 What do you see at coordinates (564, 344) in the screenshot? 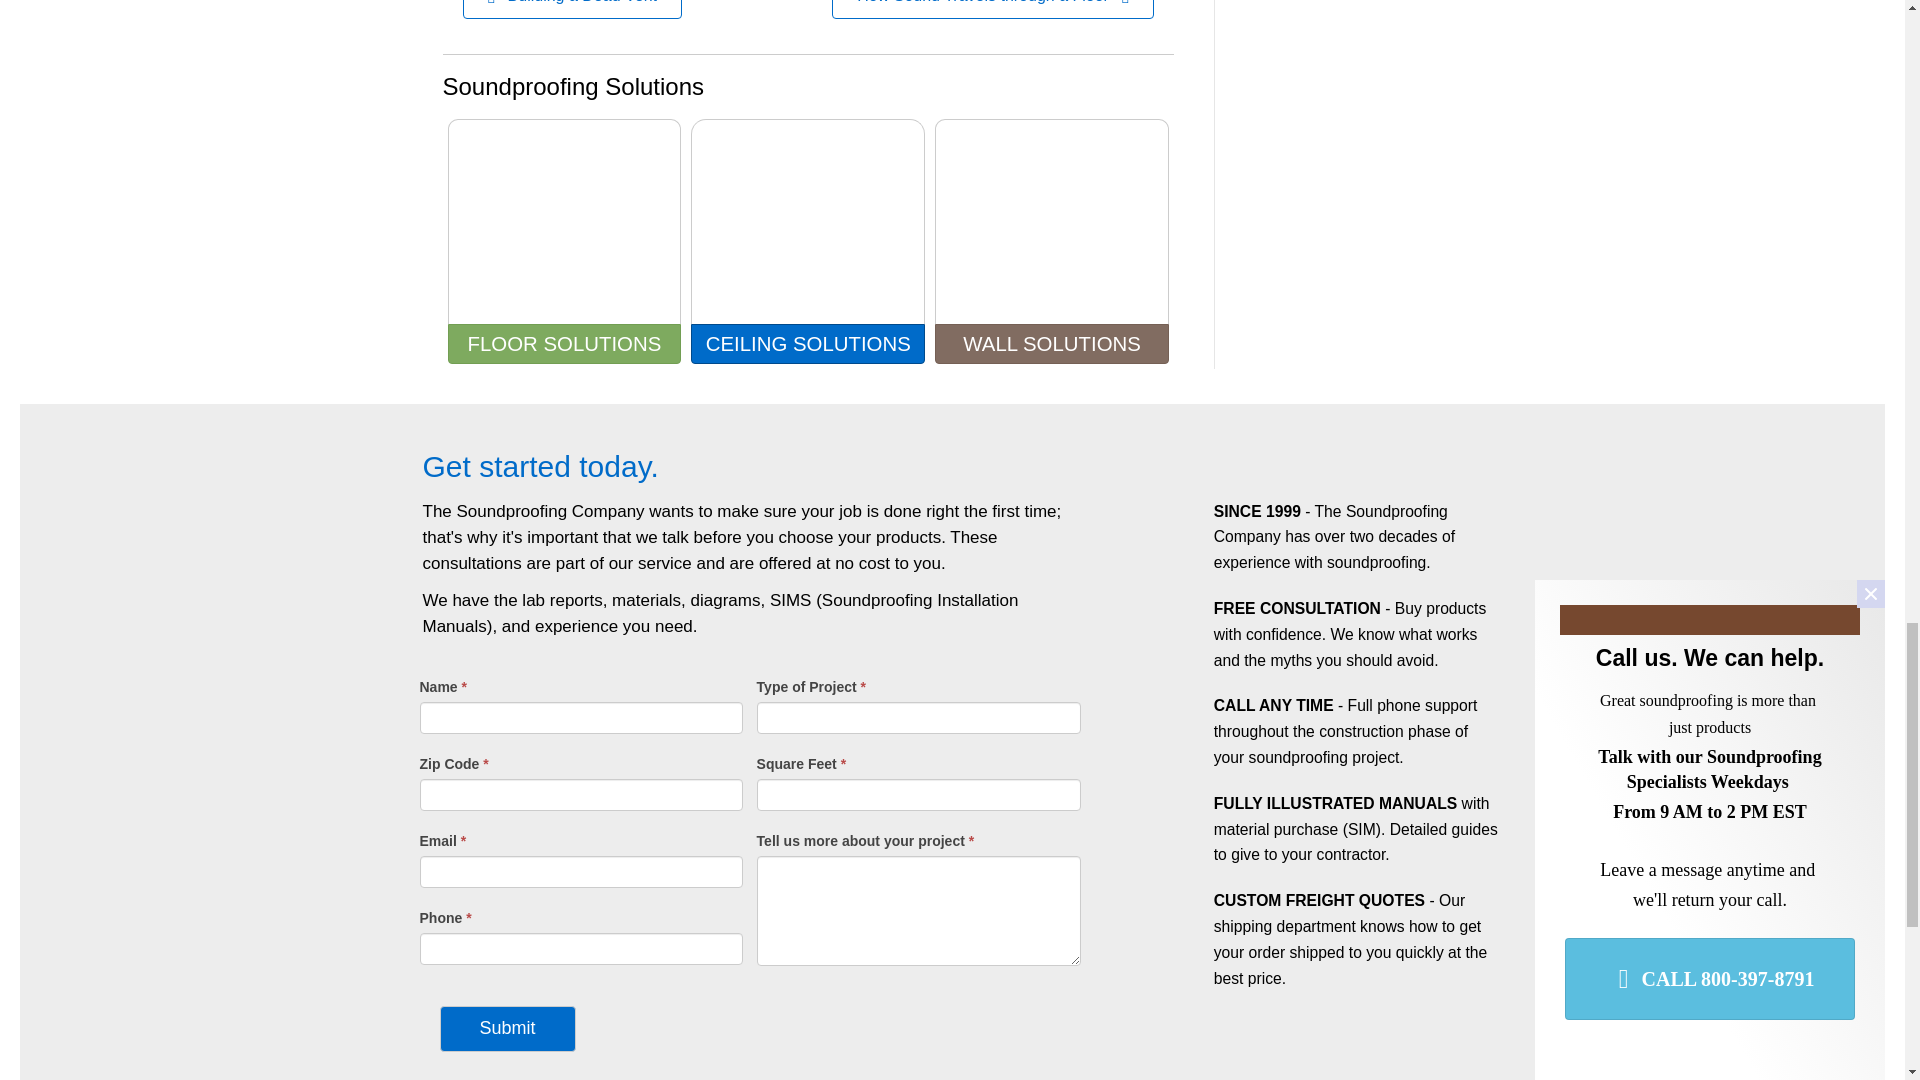
I see `FLOOR SOLUTIONS` at bounding box center [564, 344].